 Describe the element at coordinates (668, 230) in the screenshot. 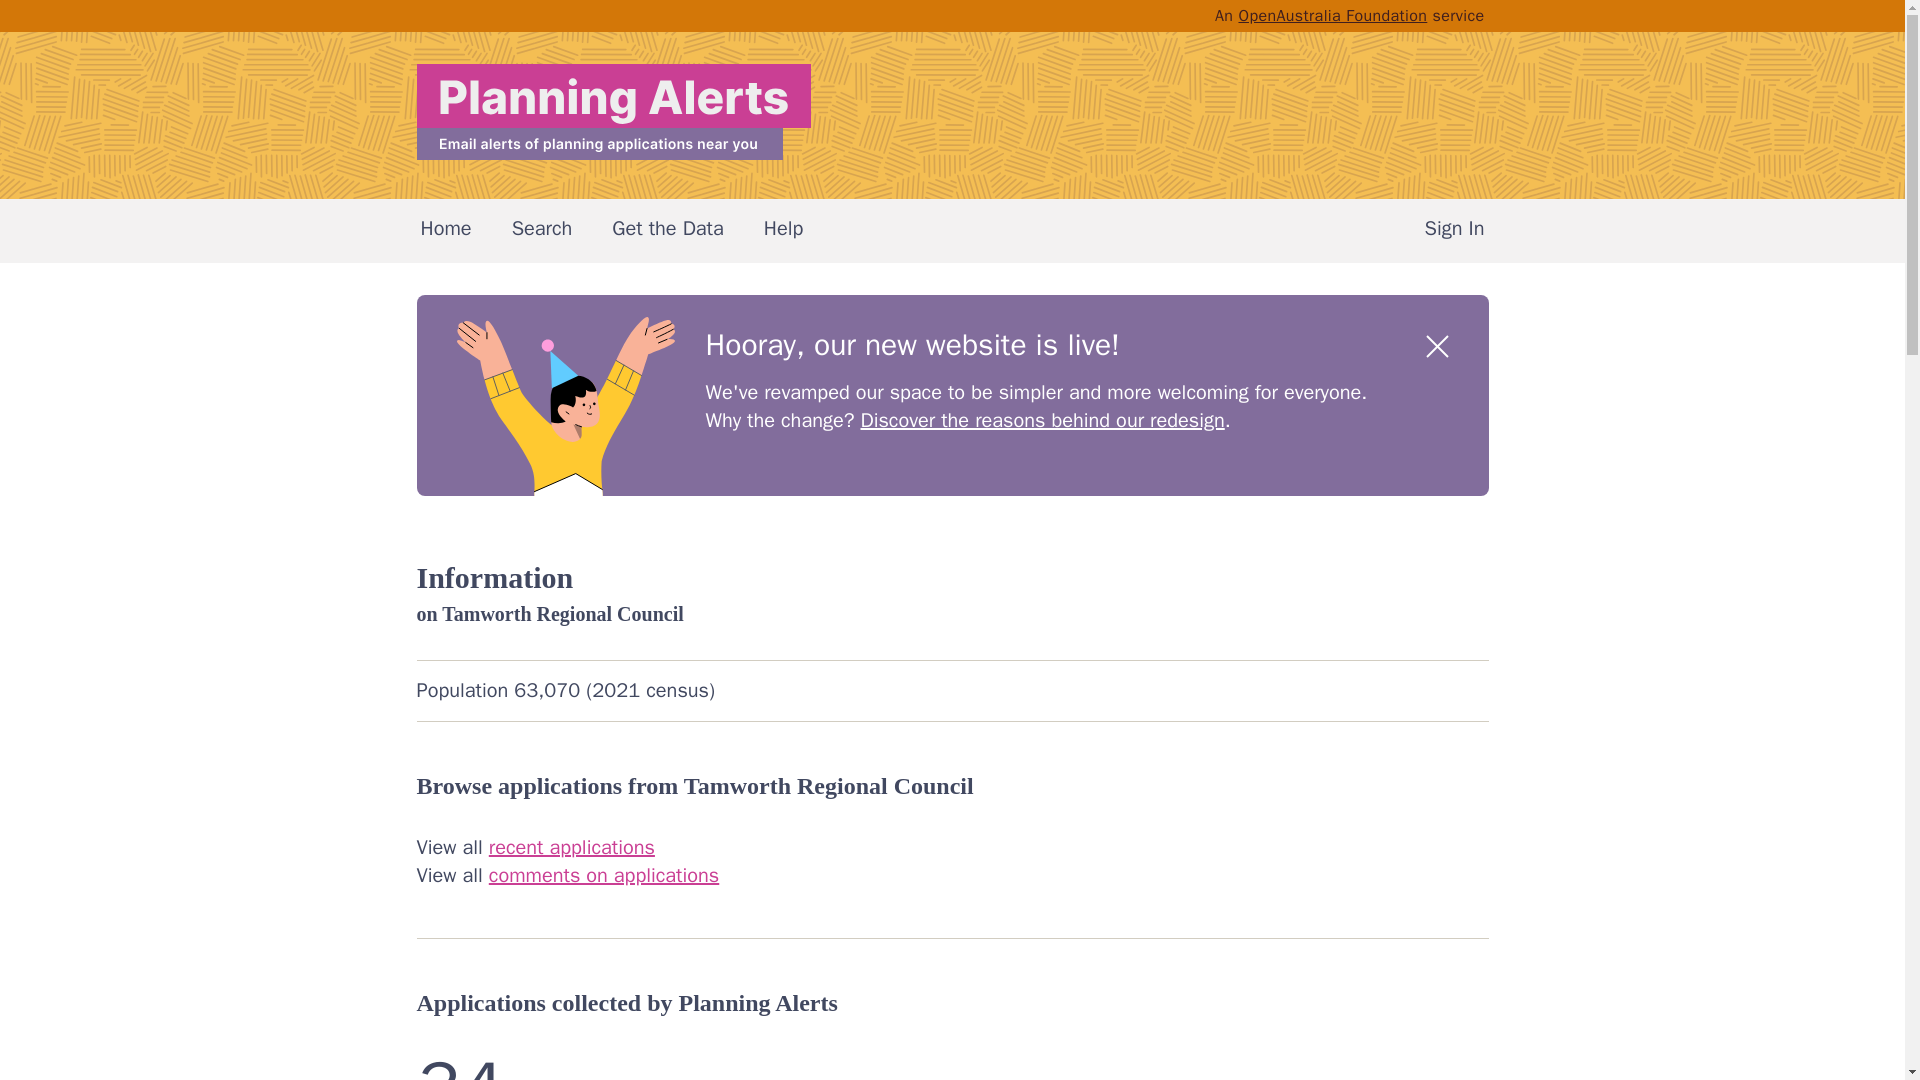

I see `Get the Data` at that location.